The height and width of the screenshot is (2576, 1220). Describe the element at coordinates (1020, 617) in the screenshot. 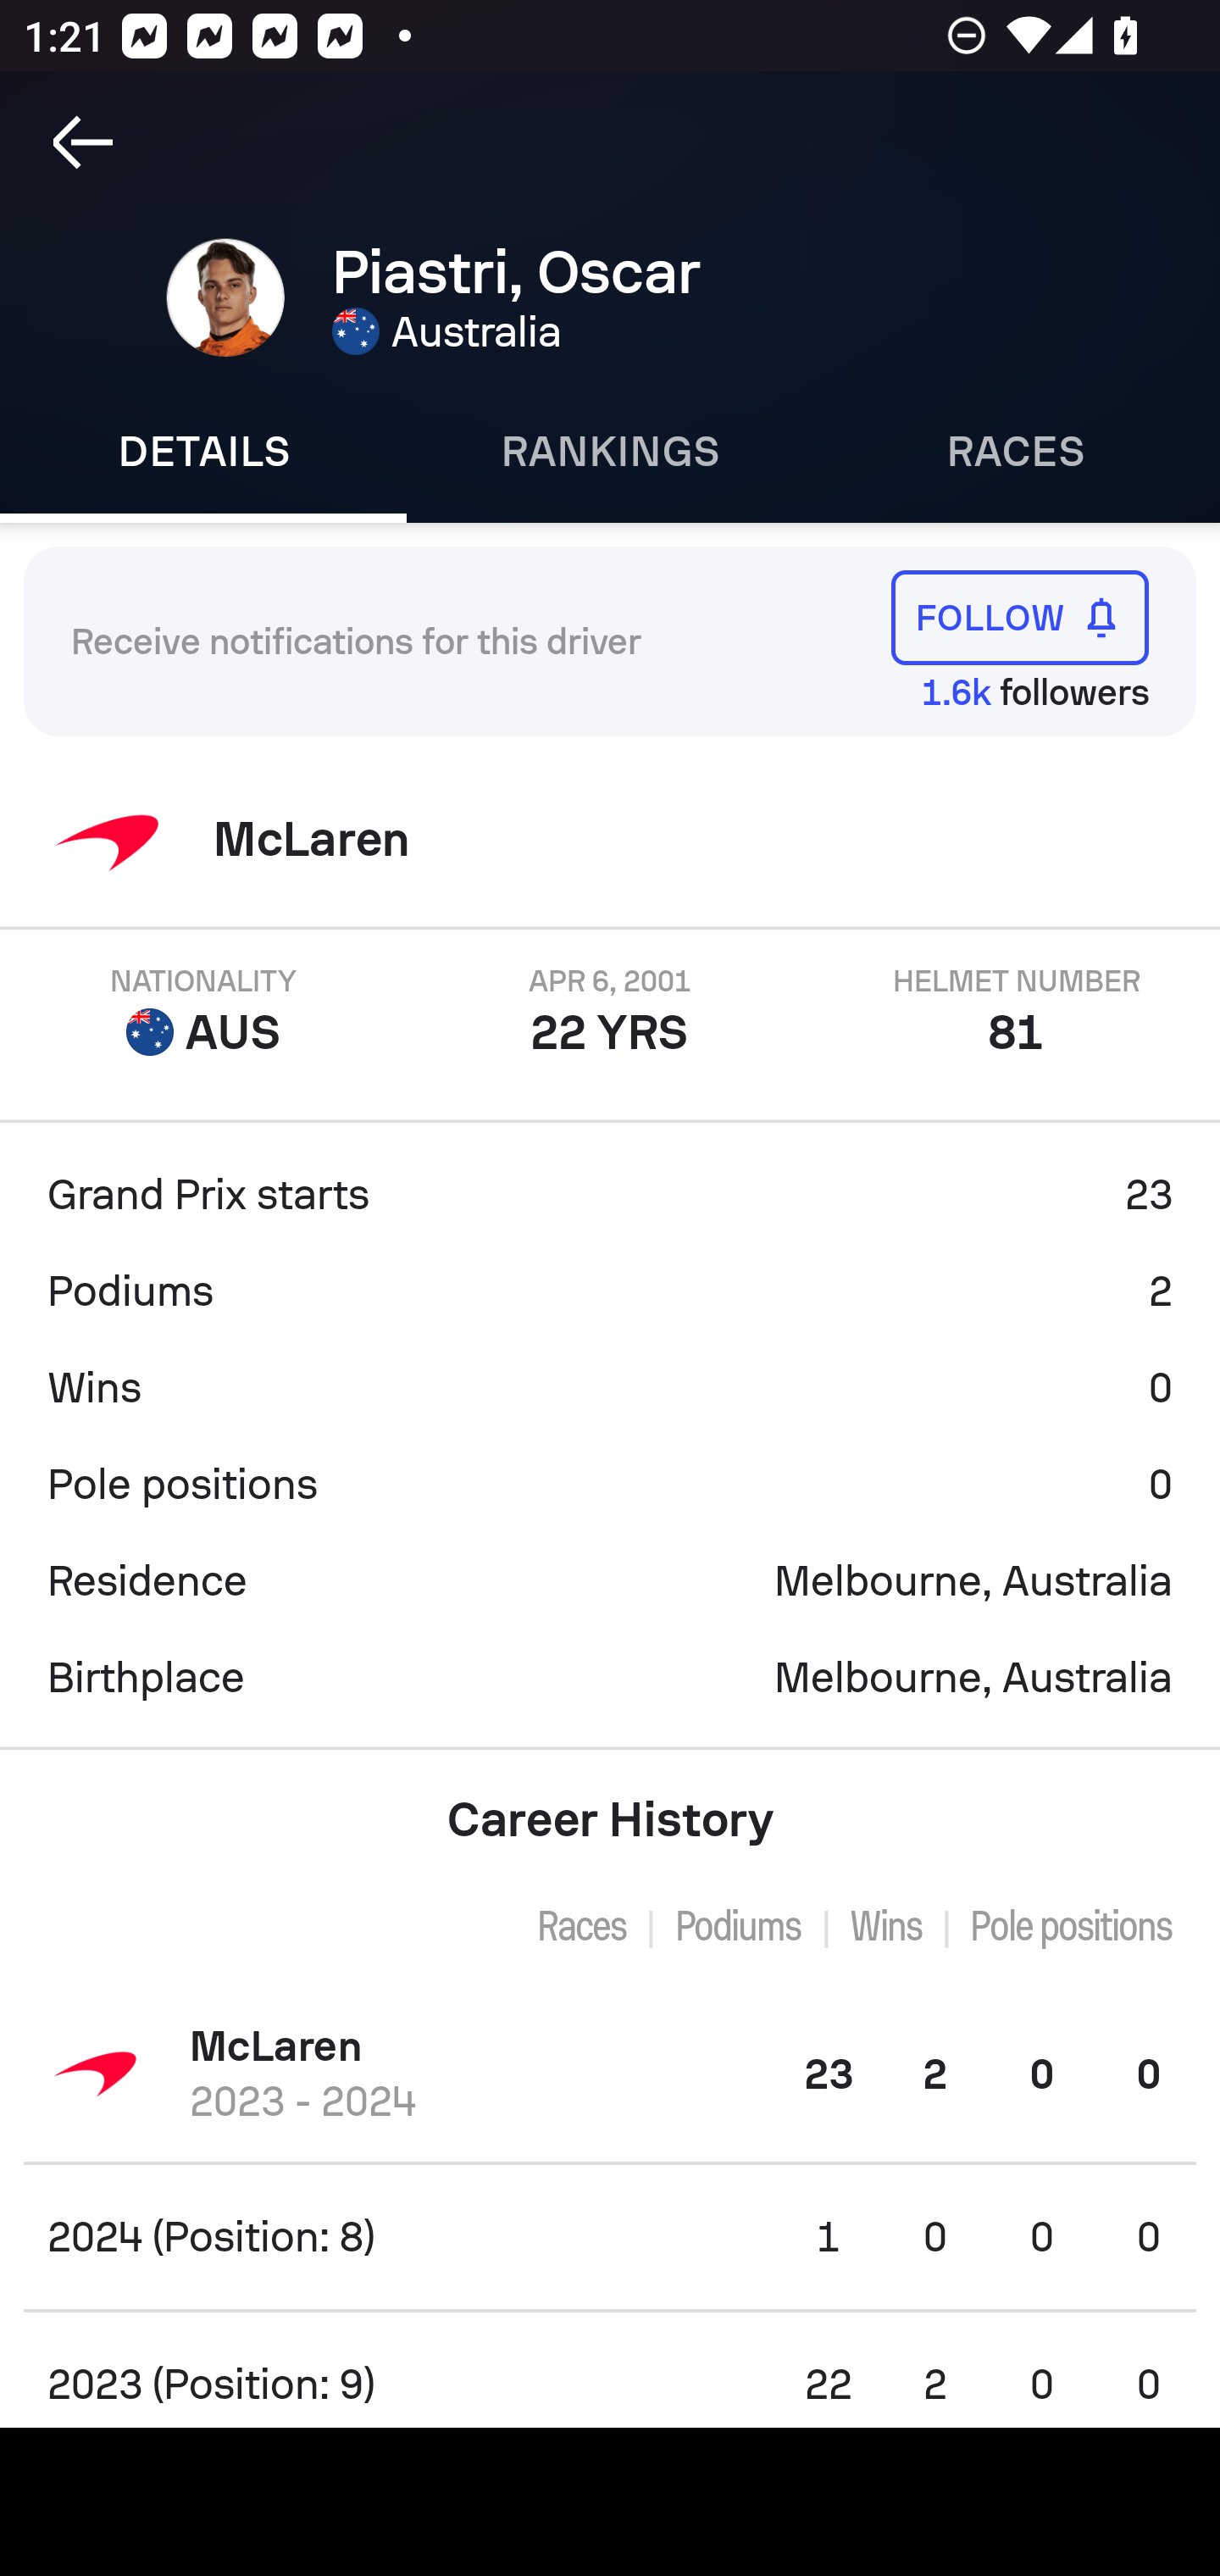

I see `FOLLOW` at that location.